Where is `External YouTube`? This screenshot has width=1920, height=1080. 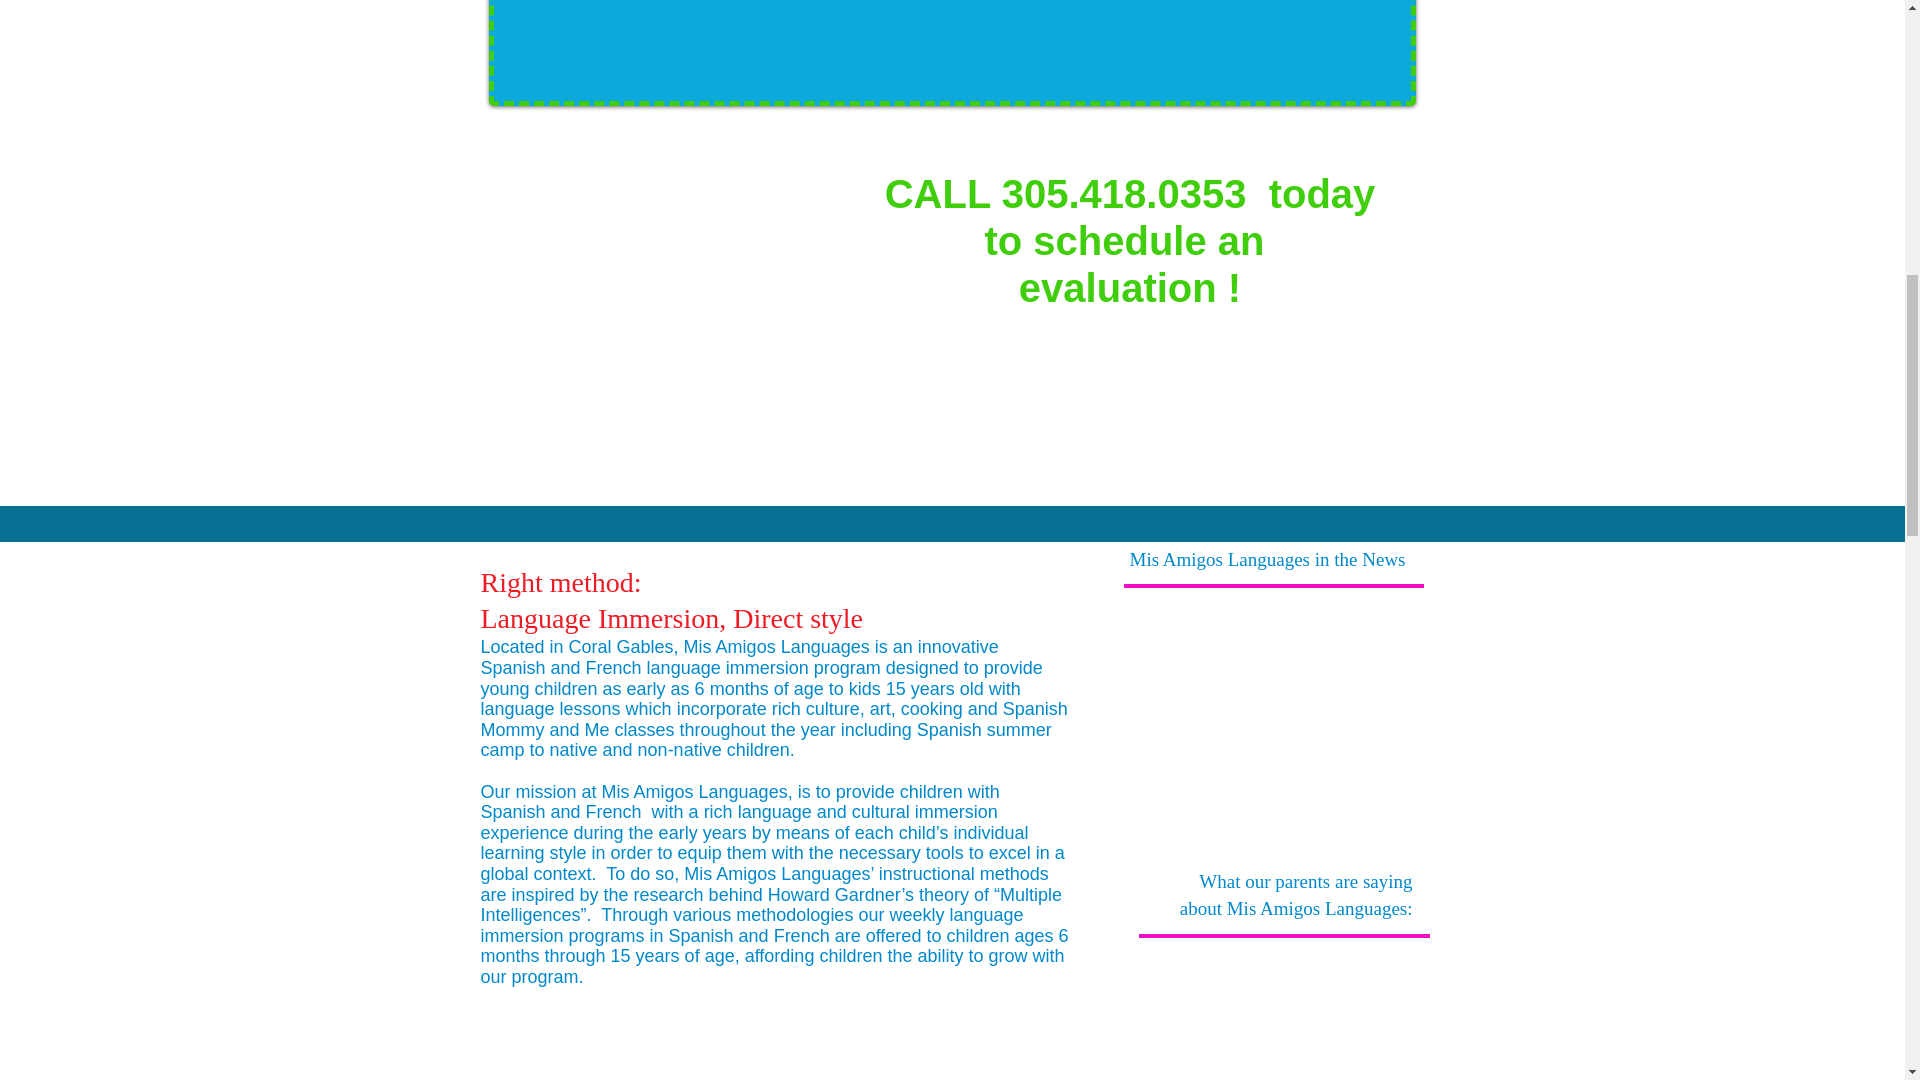 External YouTube is located at coordinates (1285, 1014).